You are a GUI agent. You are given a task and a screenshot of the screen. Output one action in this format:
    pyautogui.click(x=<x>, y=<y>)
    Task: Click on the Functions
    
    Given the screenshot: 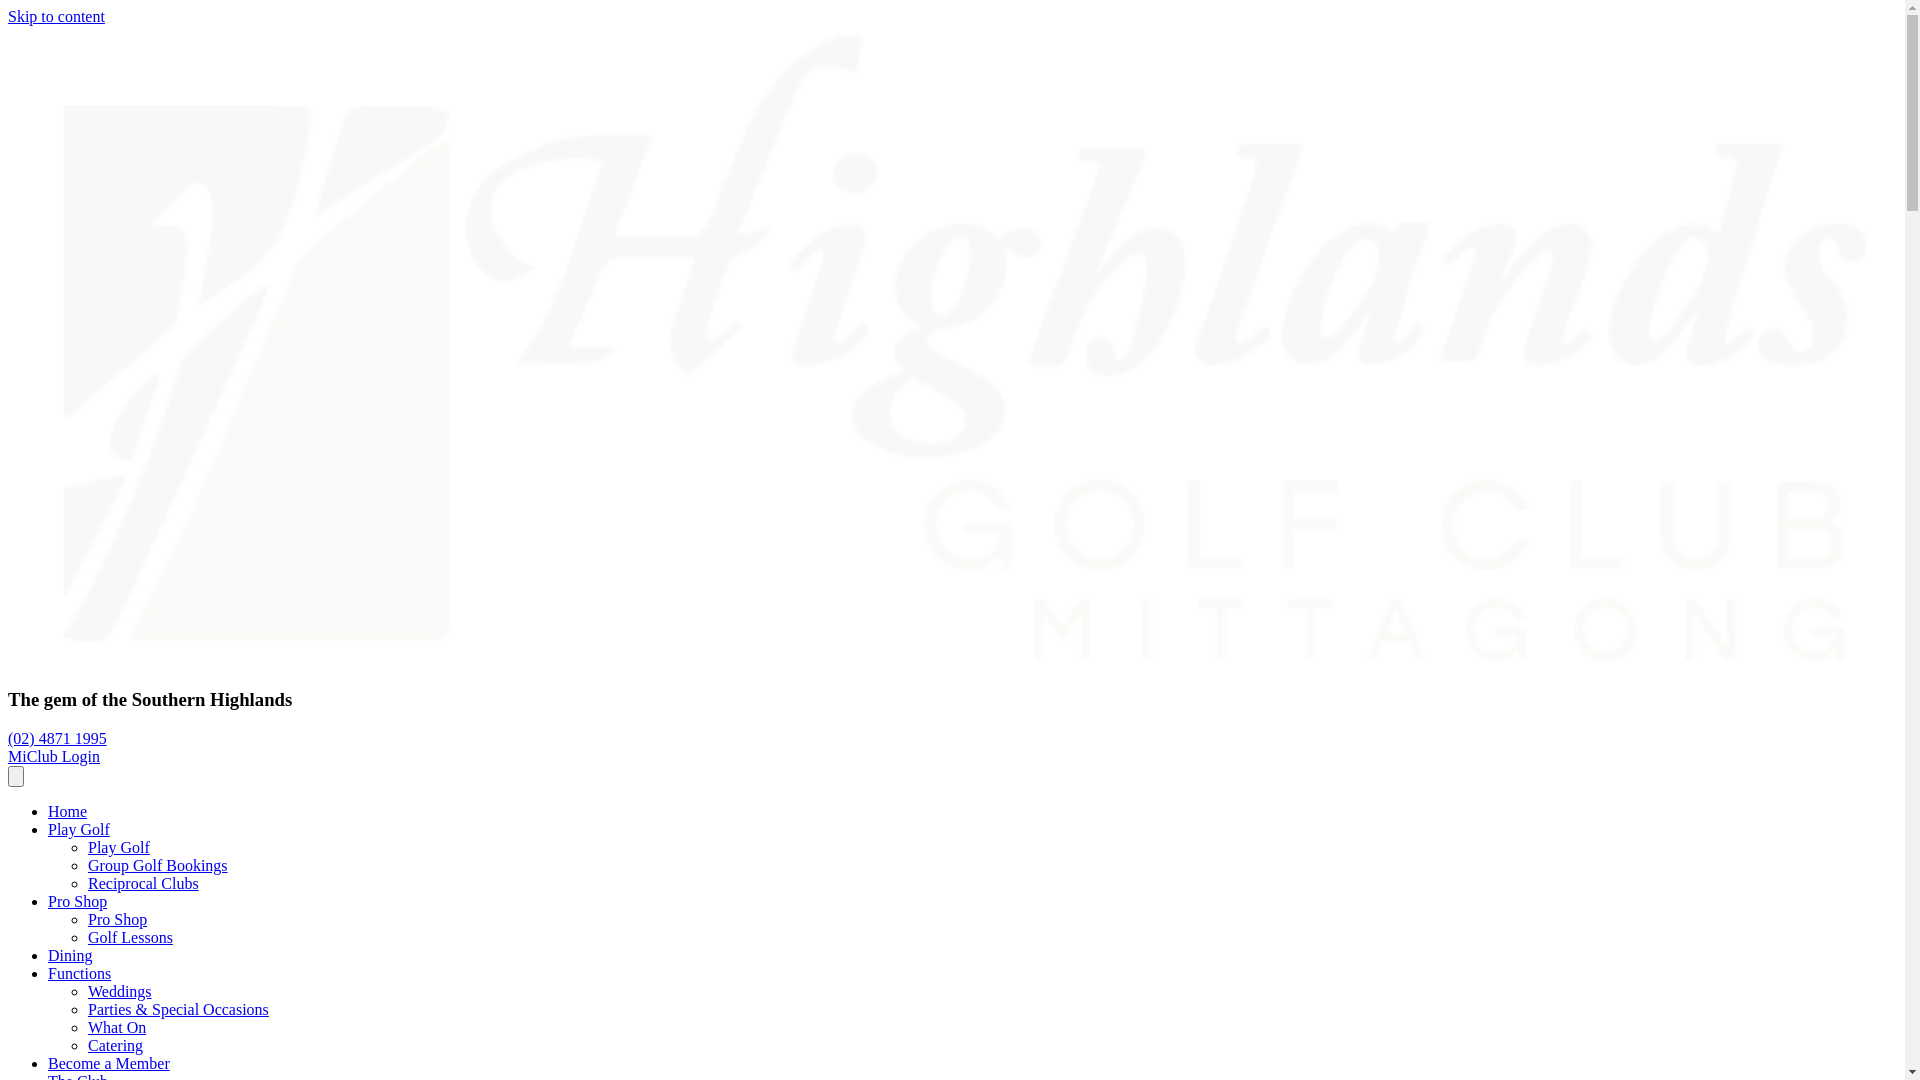 What is the action you would take?
    pyautogui.click(x=80, y=974)
    